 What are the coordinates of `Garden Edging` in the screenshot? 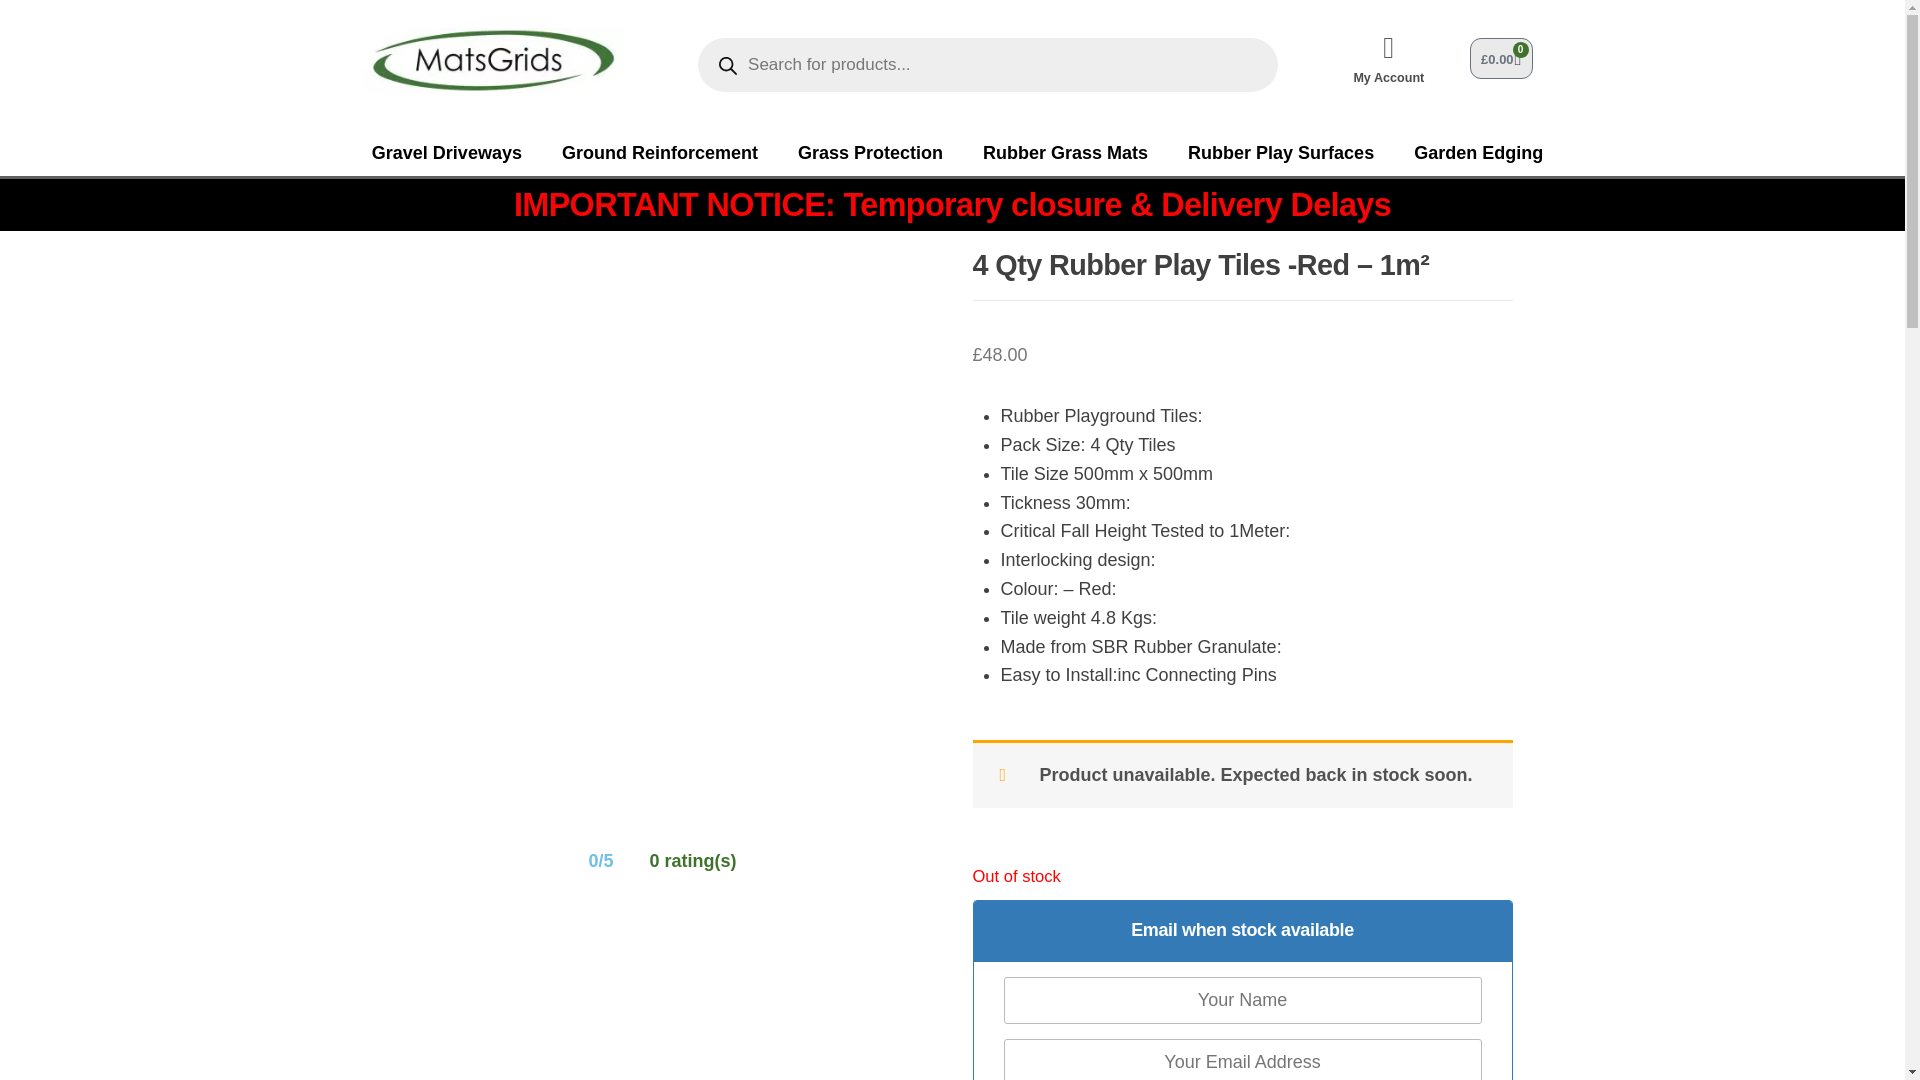 It's located at (1478, 152).